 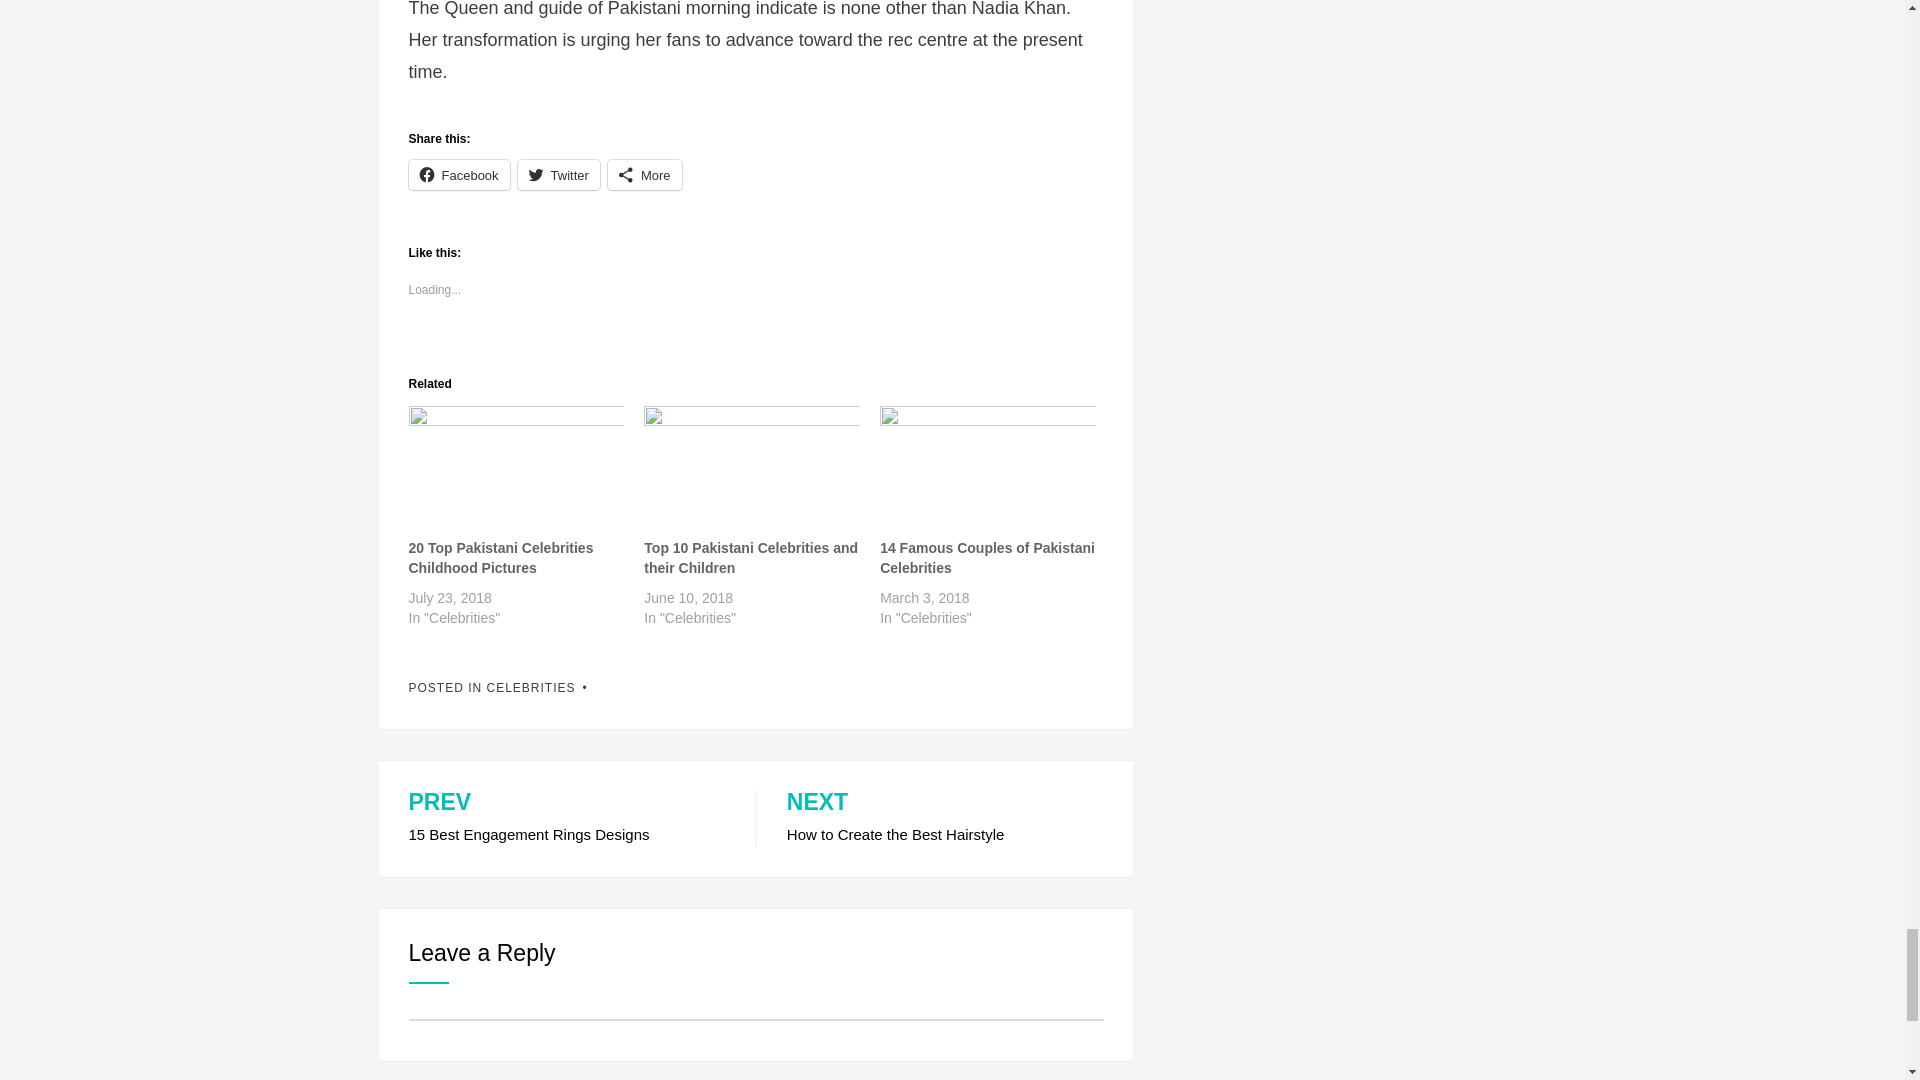 I want to click on 20 Top Pakistani Celebrities Childhood Pictures, so click(x=500, y=558).